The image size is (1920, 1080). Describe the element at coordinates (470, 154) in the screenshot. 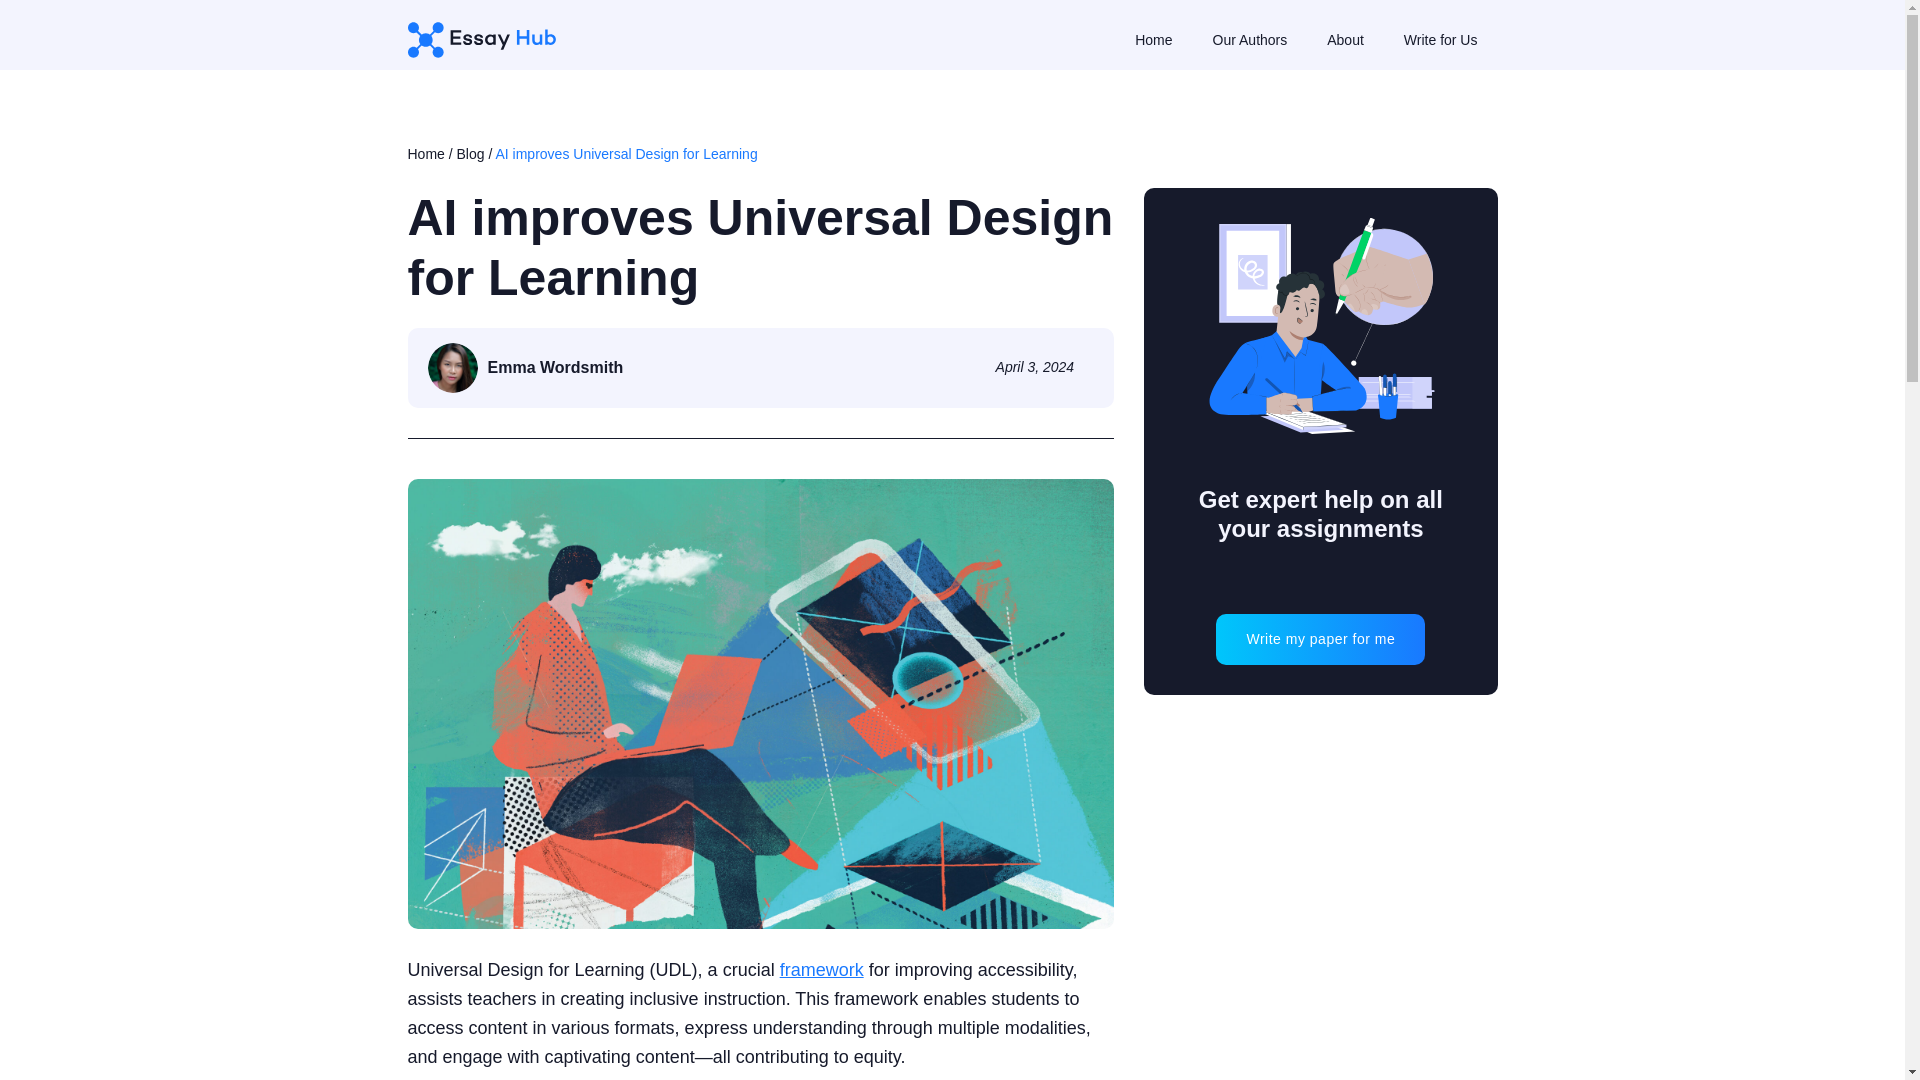

I see `Blog` at that location.